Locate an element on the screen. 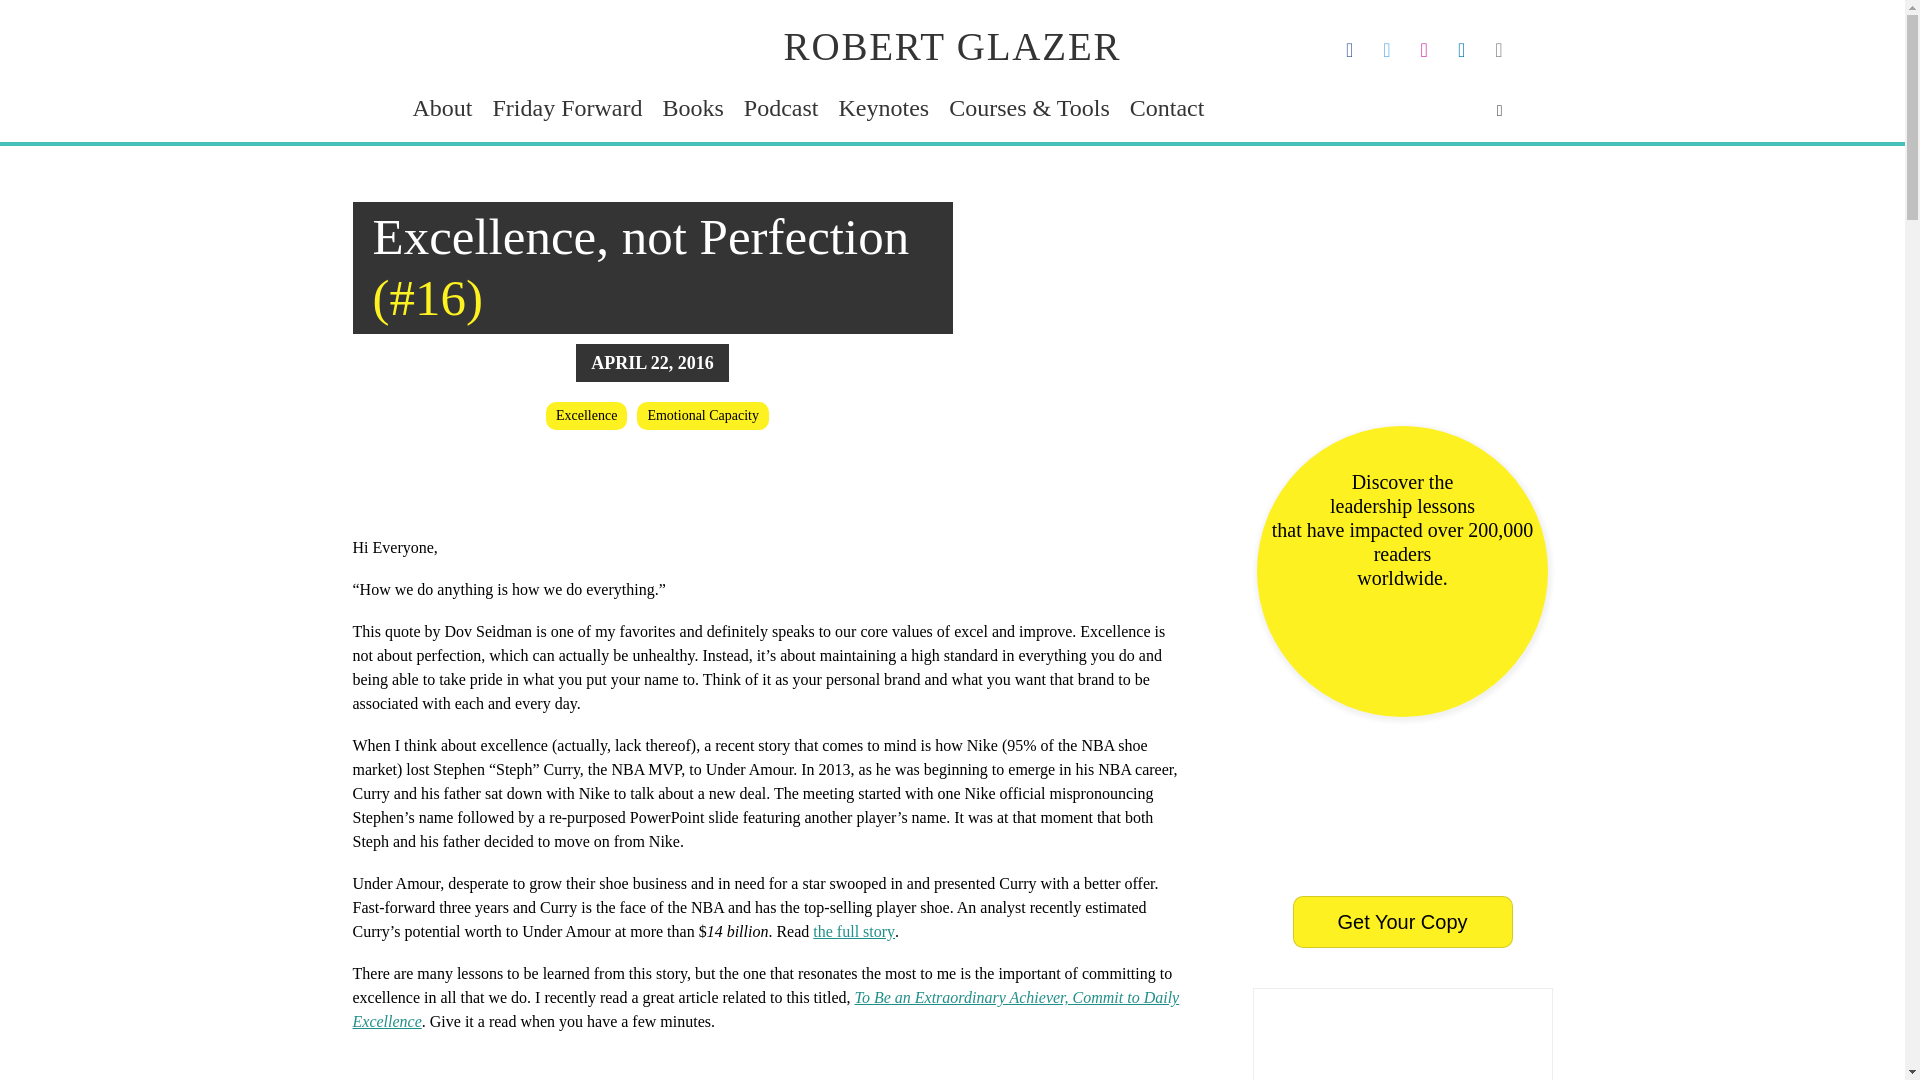  Books is located at coordinates (692, 108).